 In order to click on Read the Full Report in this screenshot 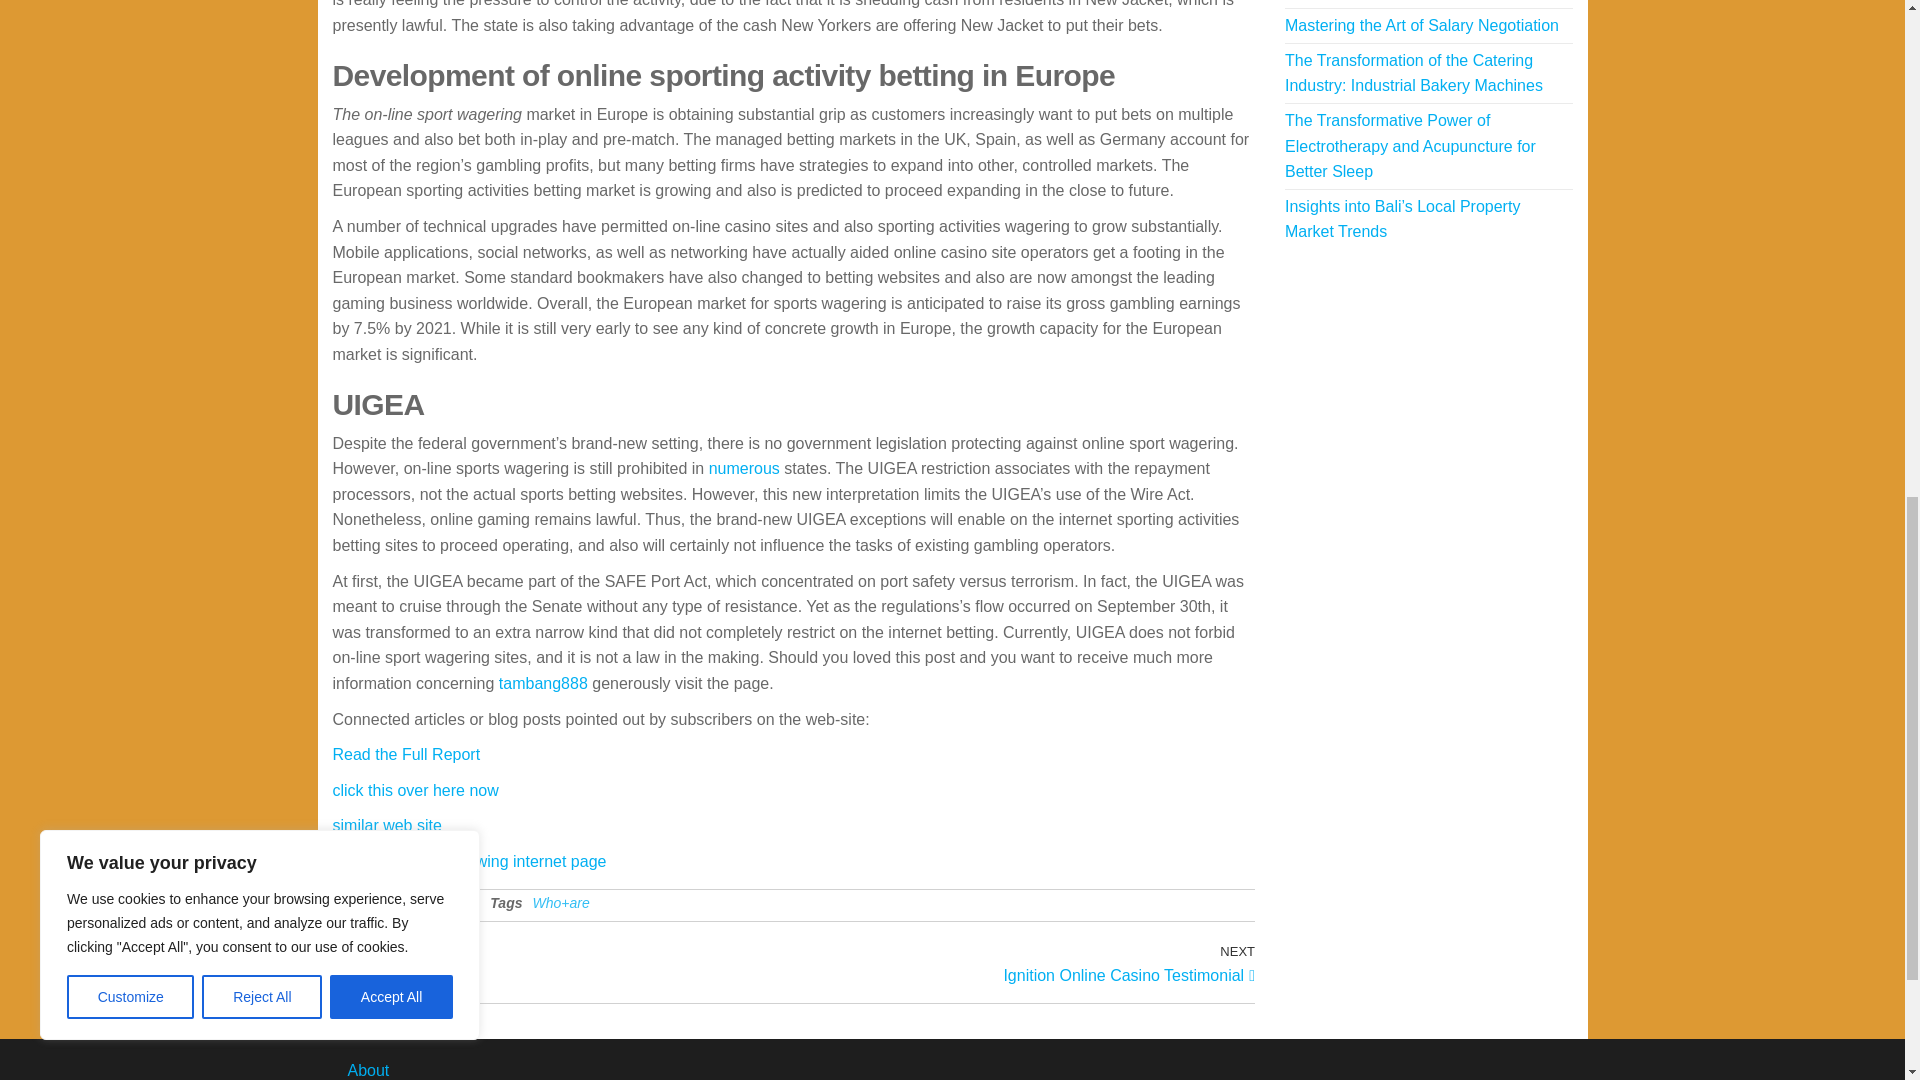, I will do `click(406, 754)`.